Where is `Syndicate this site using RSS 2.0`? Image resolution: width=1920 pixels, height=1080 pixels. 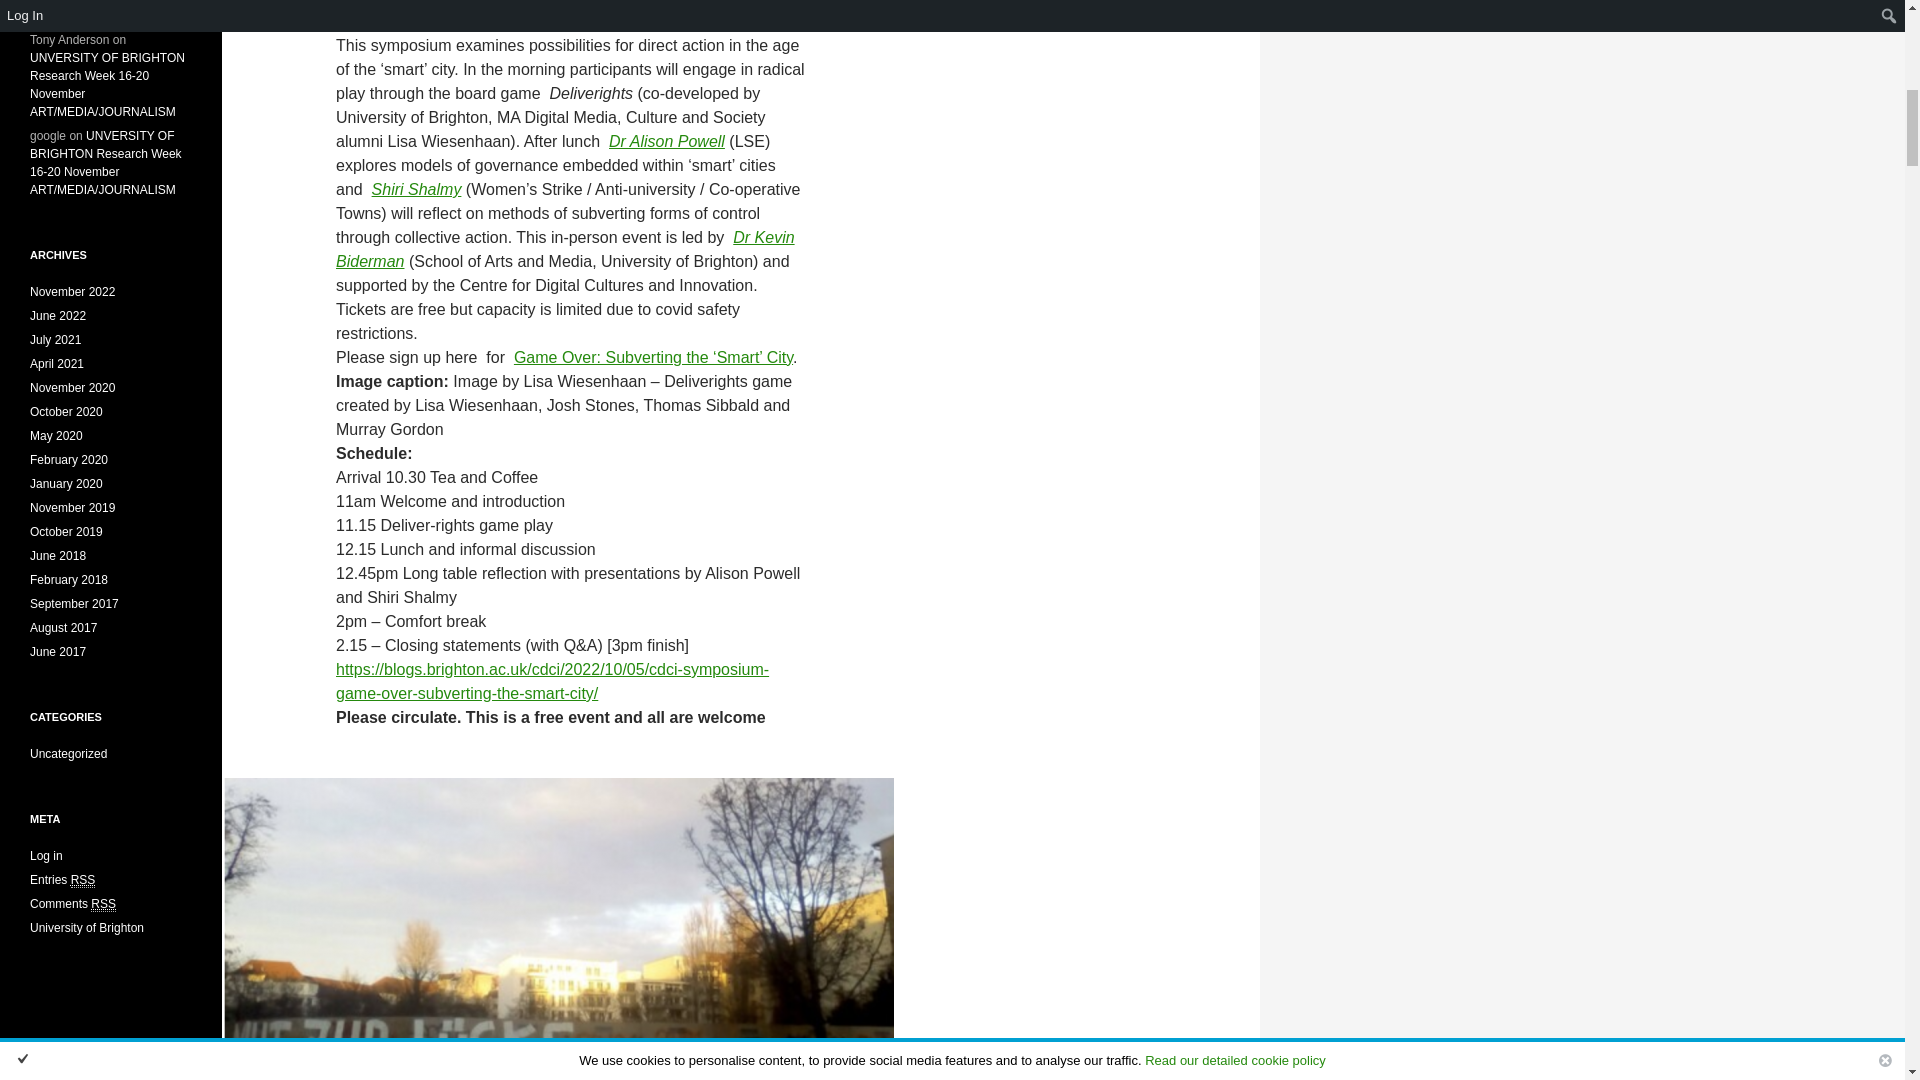
Syndicate this site using RSS 2.0 is located at coordinates (62, 880).